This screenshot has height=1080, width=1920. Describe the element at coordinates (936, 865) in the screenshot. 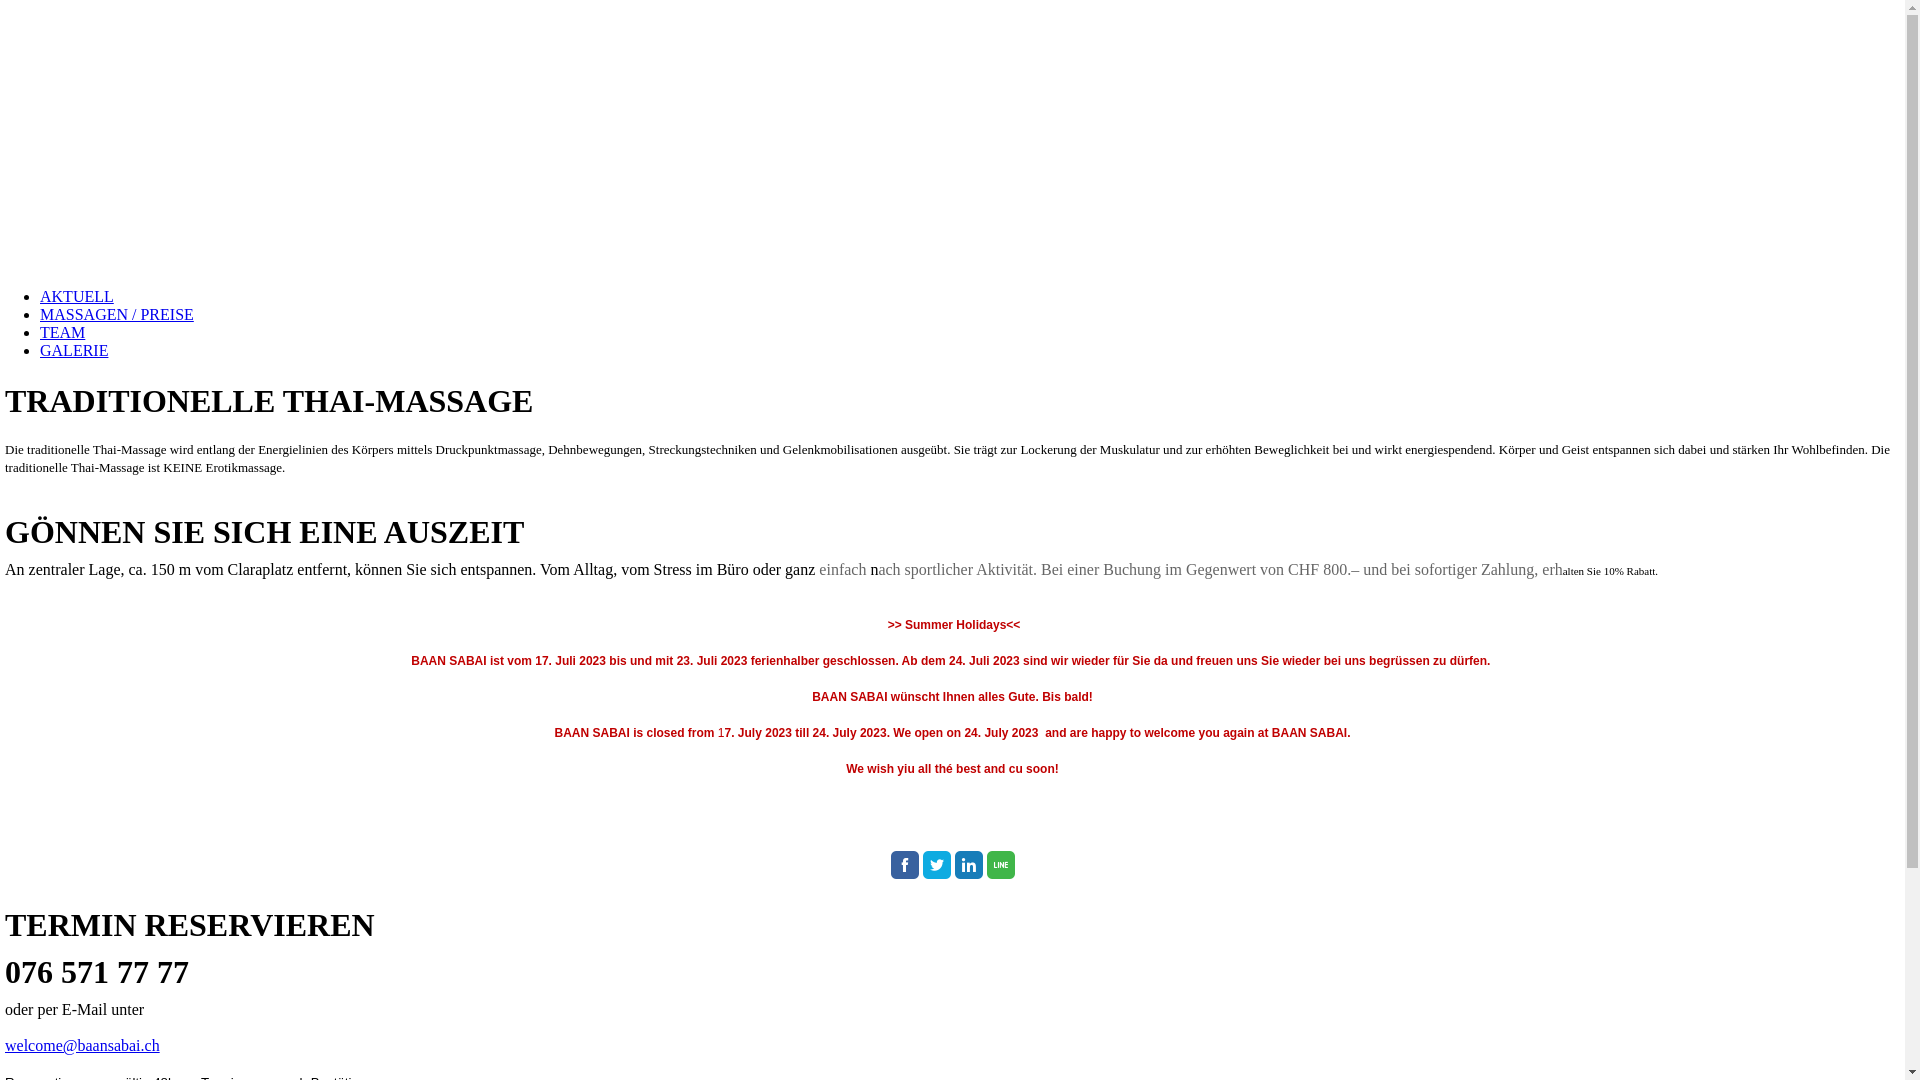

I see `Twitter` at that location.